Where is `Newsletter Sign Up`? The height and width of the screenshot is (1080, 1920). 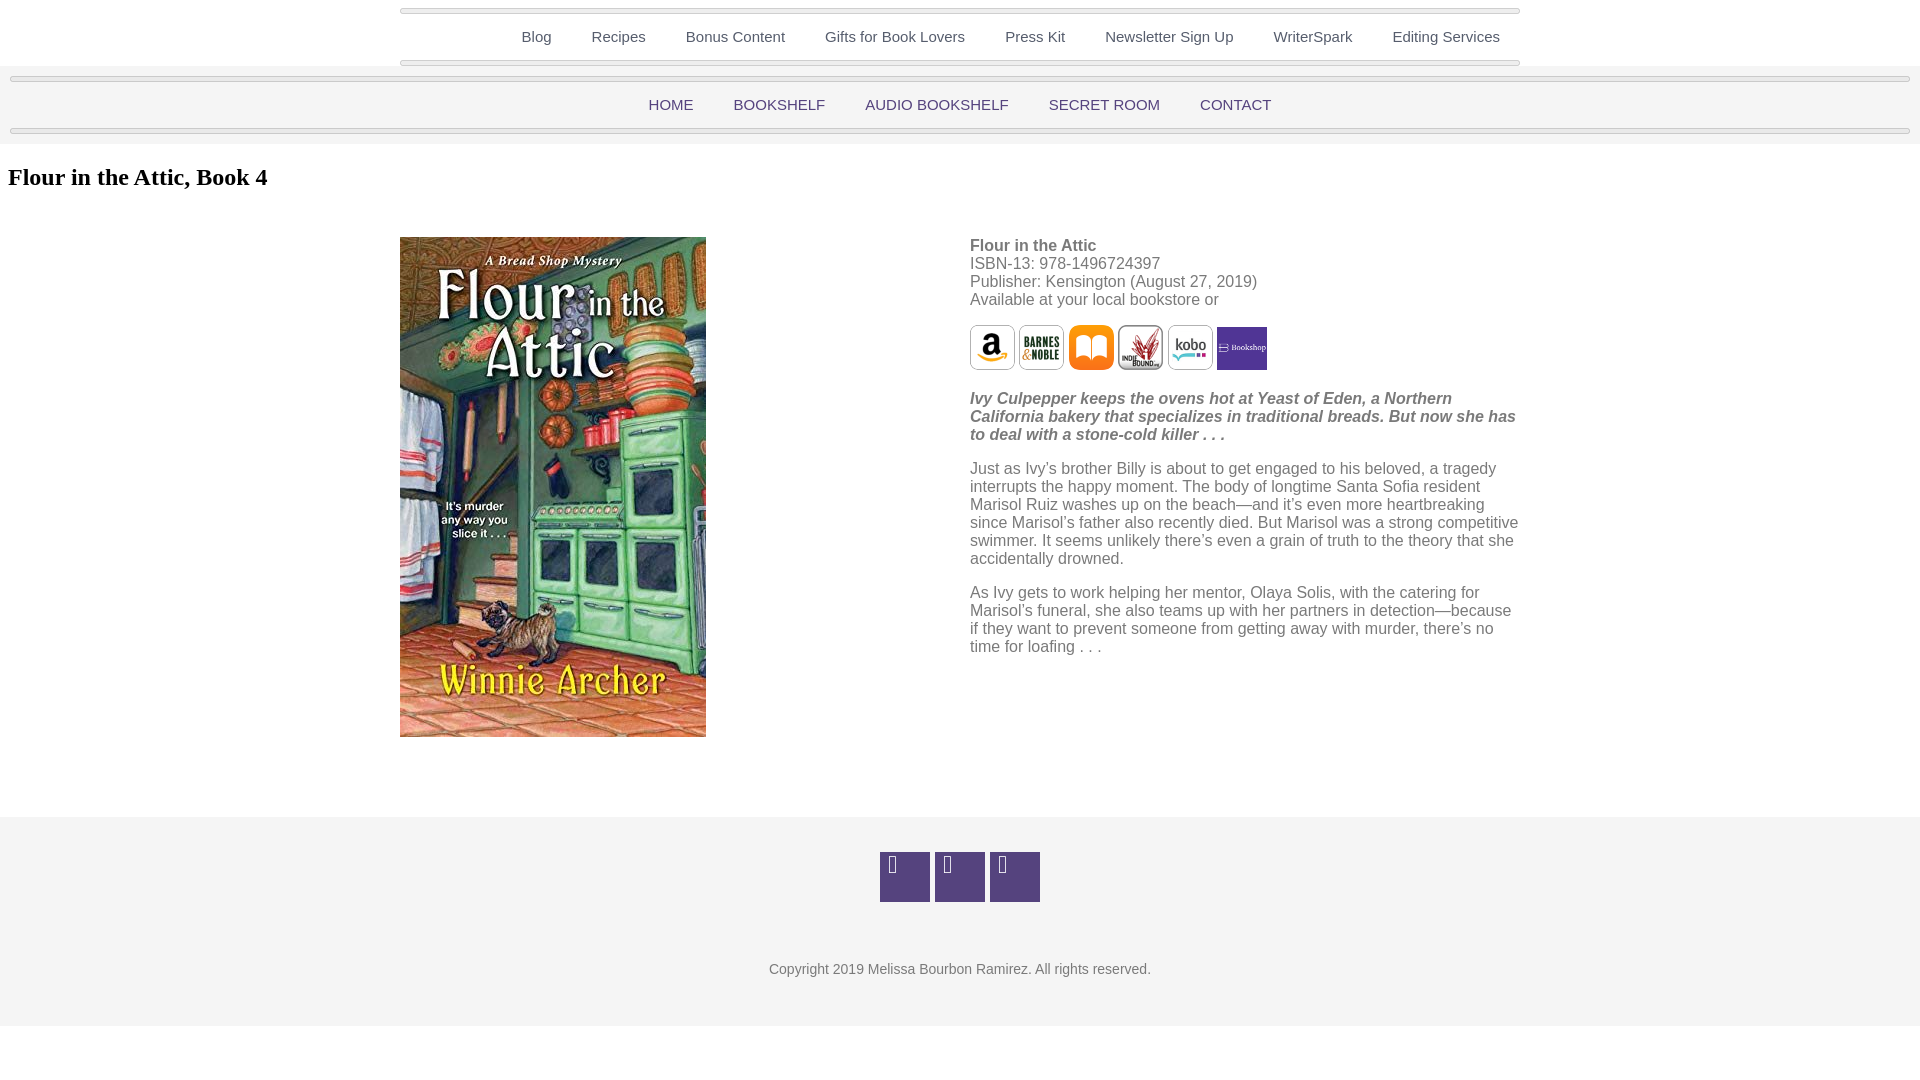 Newsletter Sign Up is located at coordinates (1168, 37).